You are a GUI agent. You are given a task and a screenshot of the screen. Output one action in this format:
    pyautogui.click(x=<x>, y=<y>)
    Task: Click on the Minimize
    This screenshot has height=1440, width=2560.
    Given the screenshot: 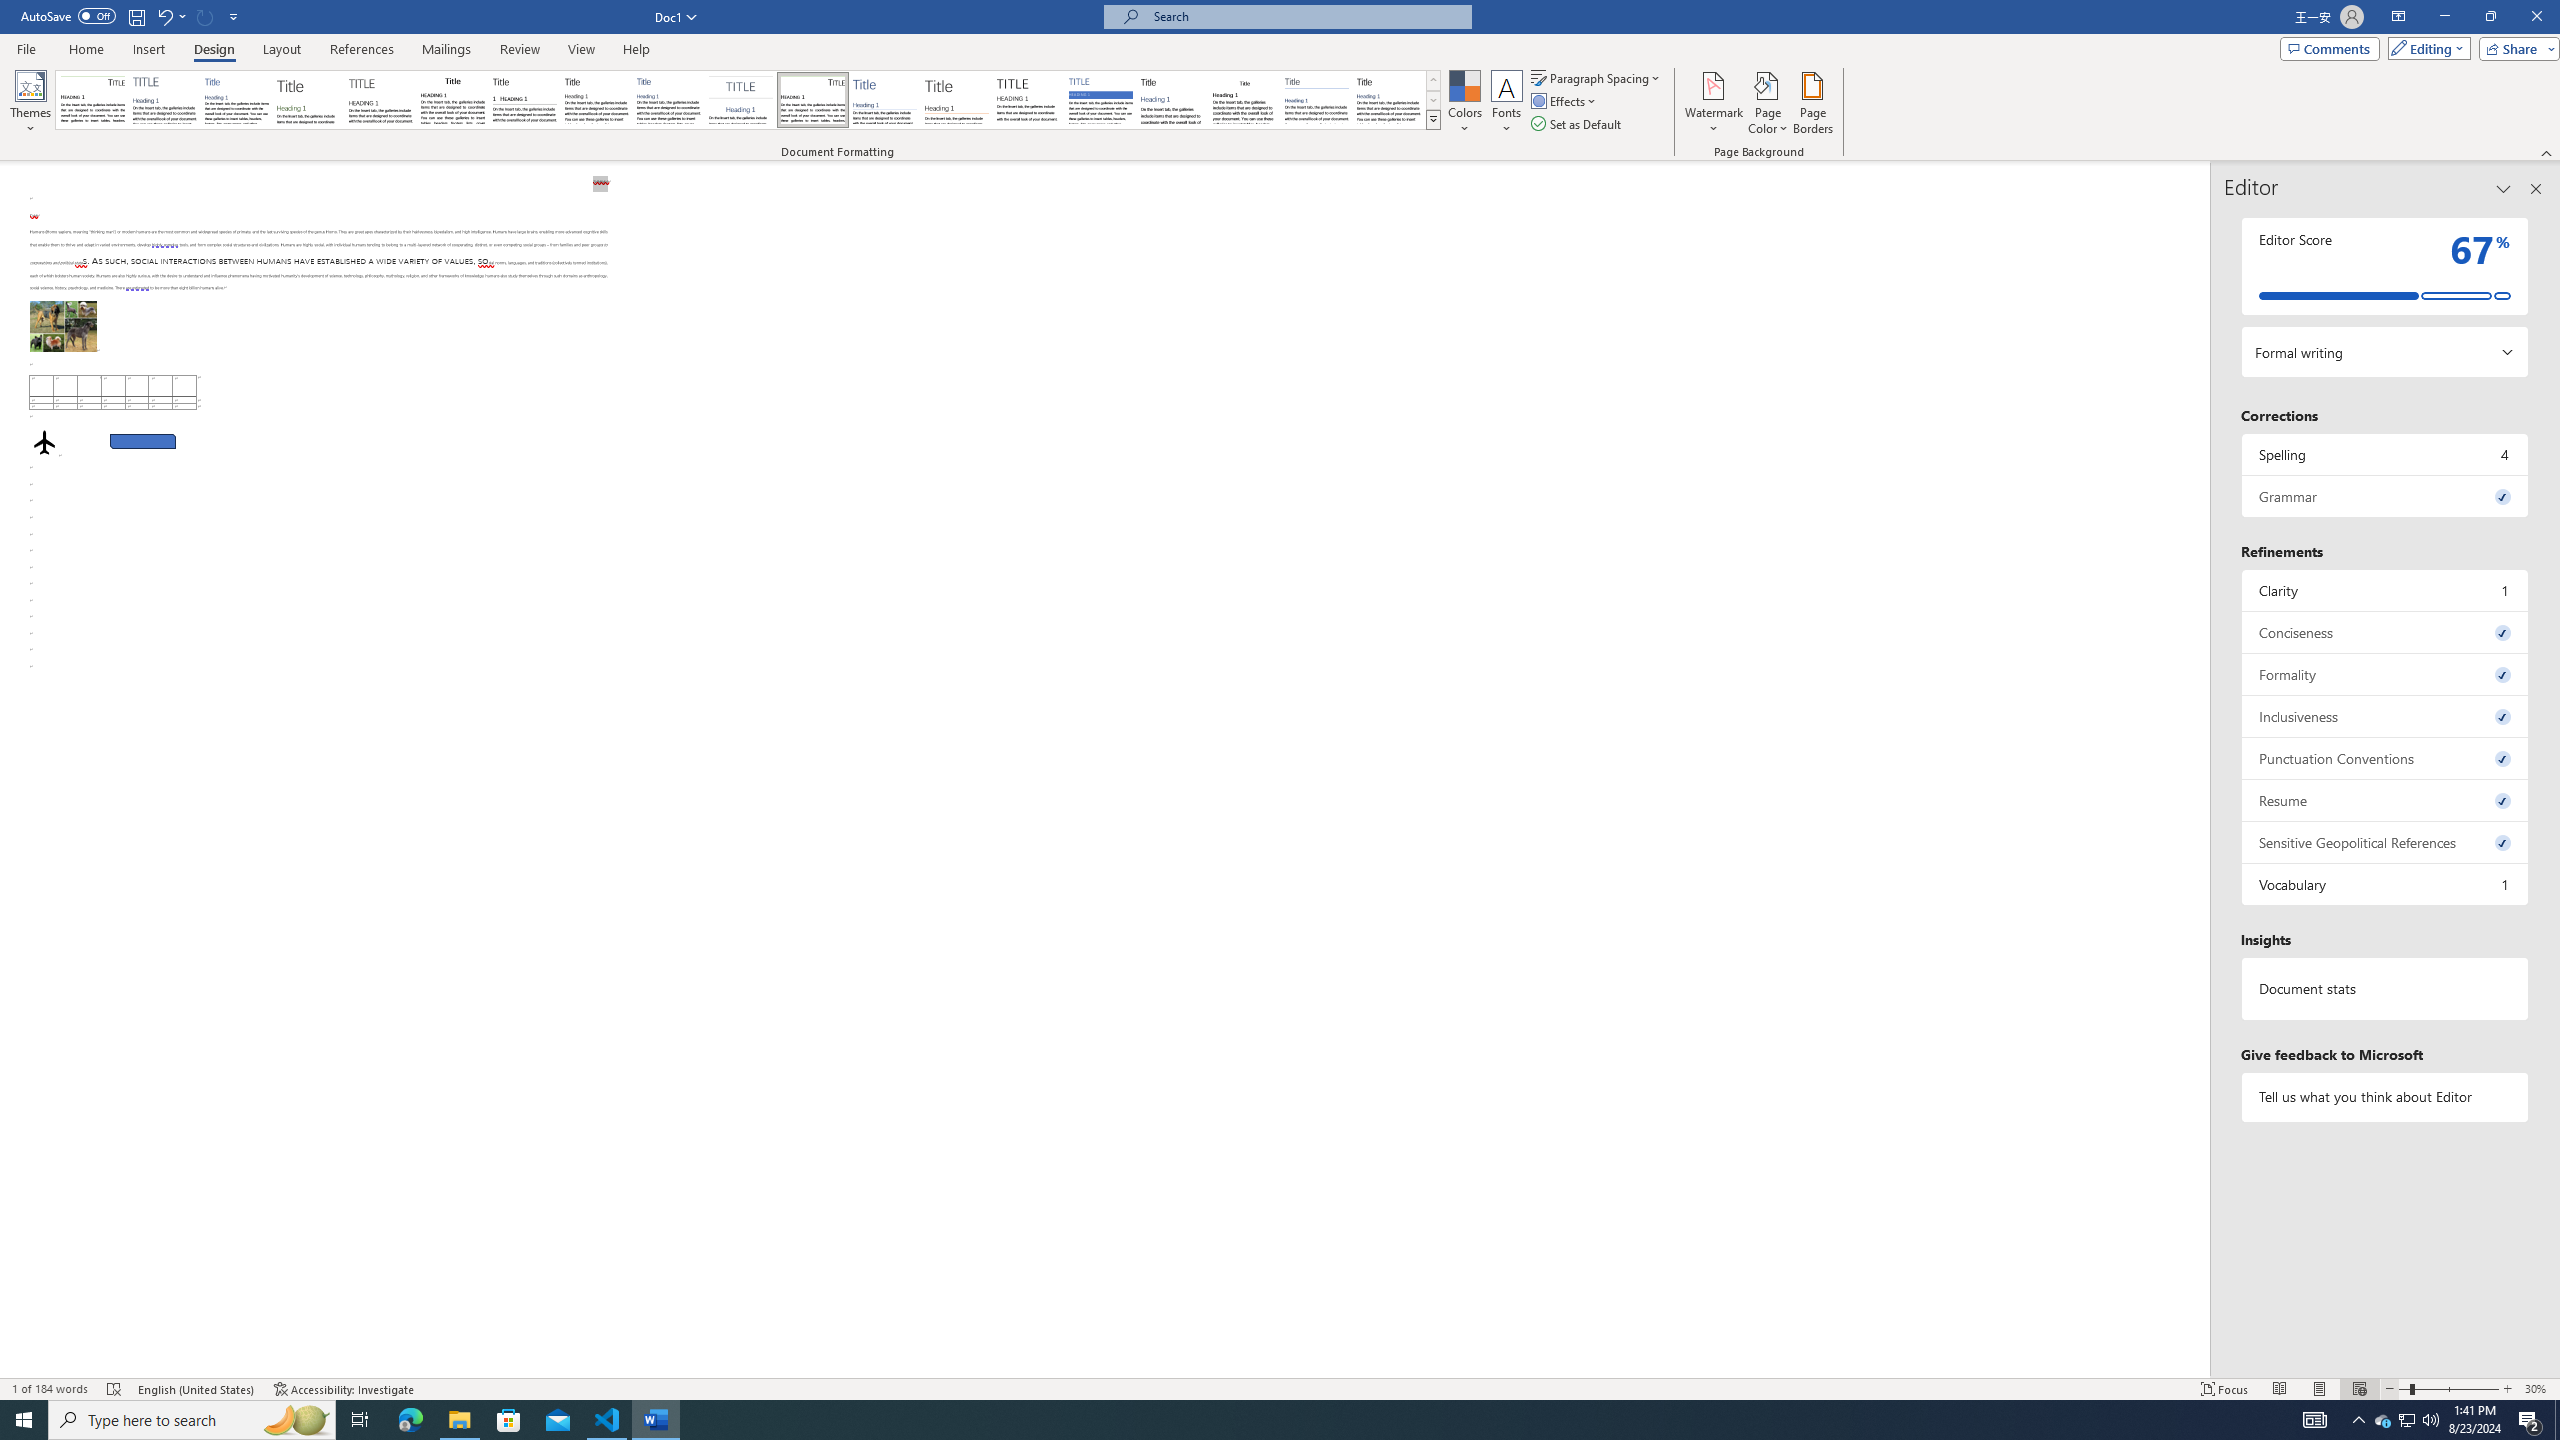 What is the action you would take?
    pyautogui.click(x=2444, y=17)
    